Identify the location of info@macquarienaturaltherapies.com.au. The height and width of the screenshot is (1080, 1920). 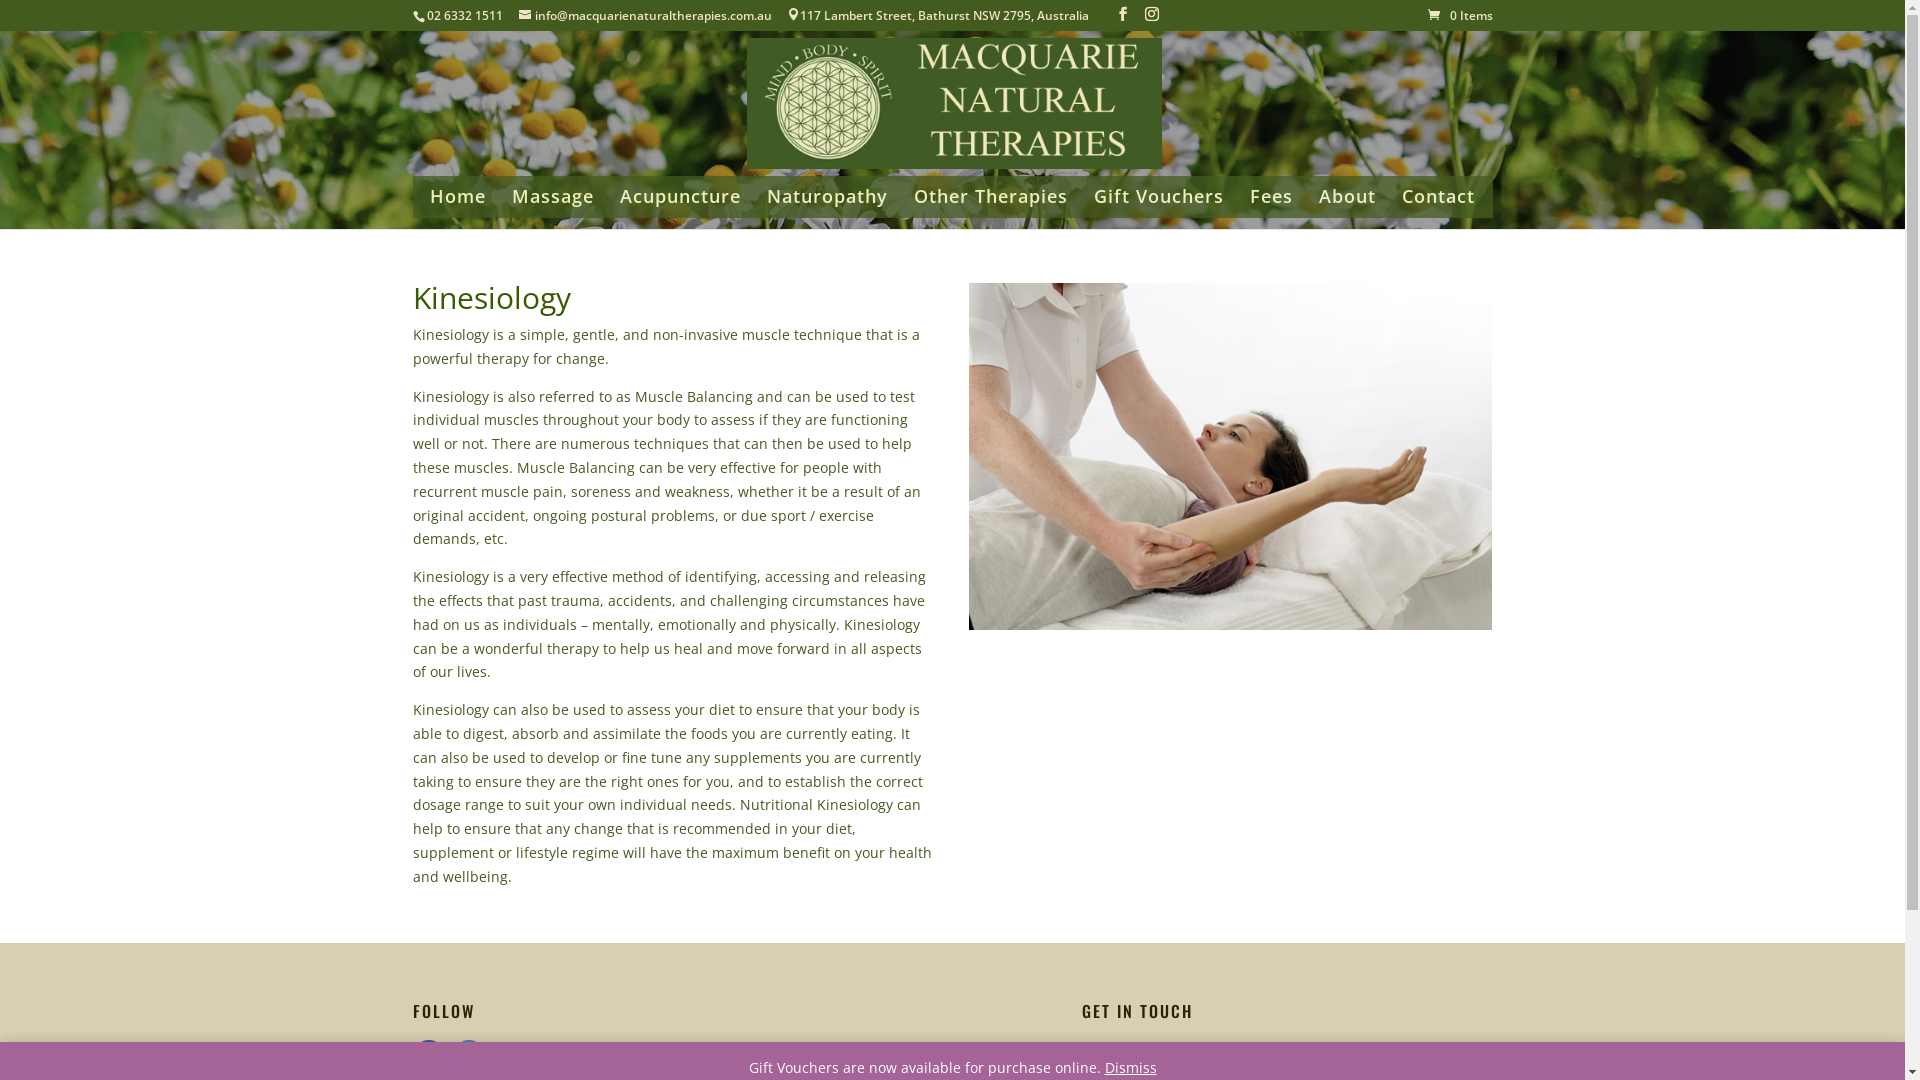
(652, 16).